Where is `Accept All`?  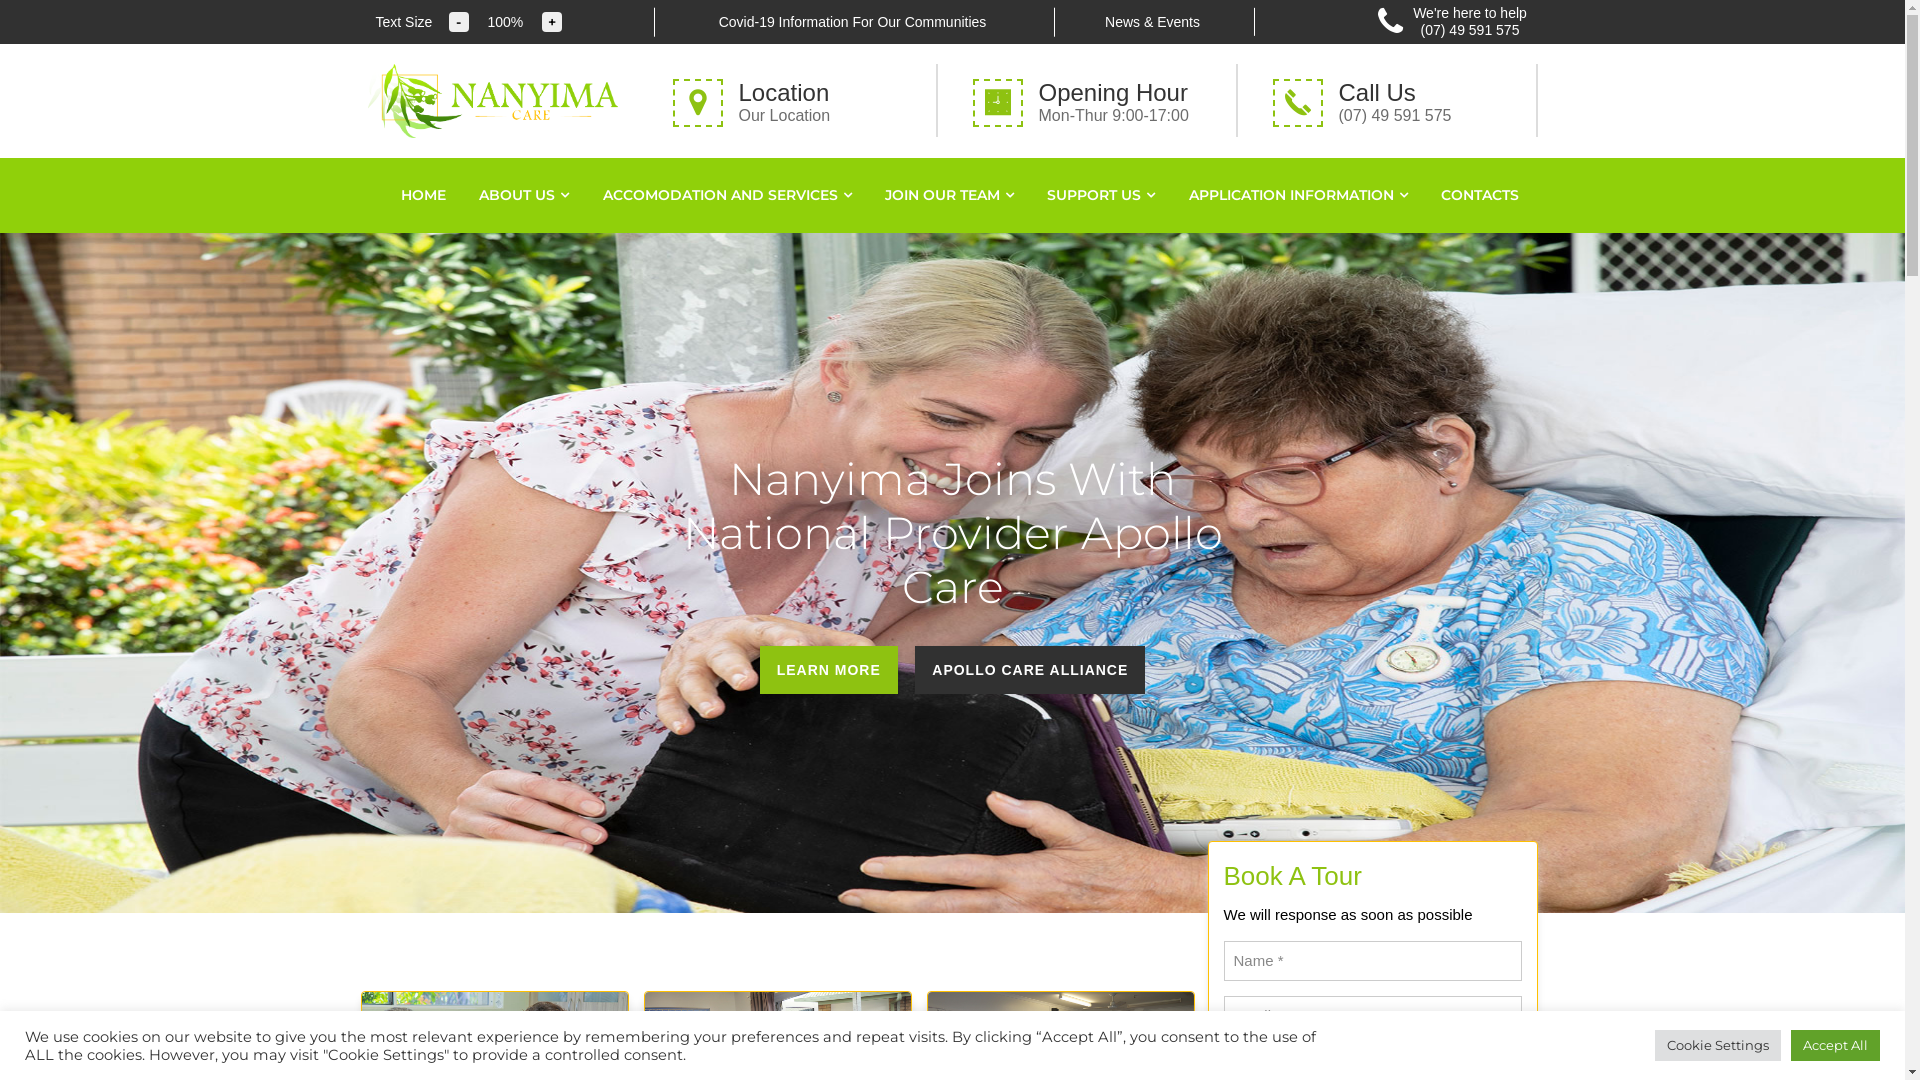
Accept All is located at coordinates (1836, 1046).